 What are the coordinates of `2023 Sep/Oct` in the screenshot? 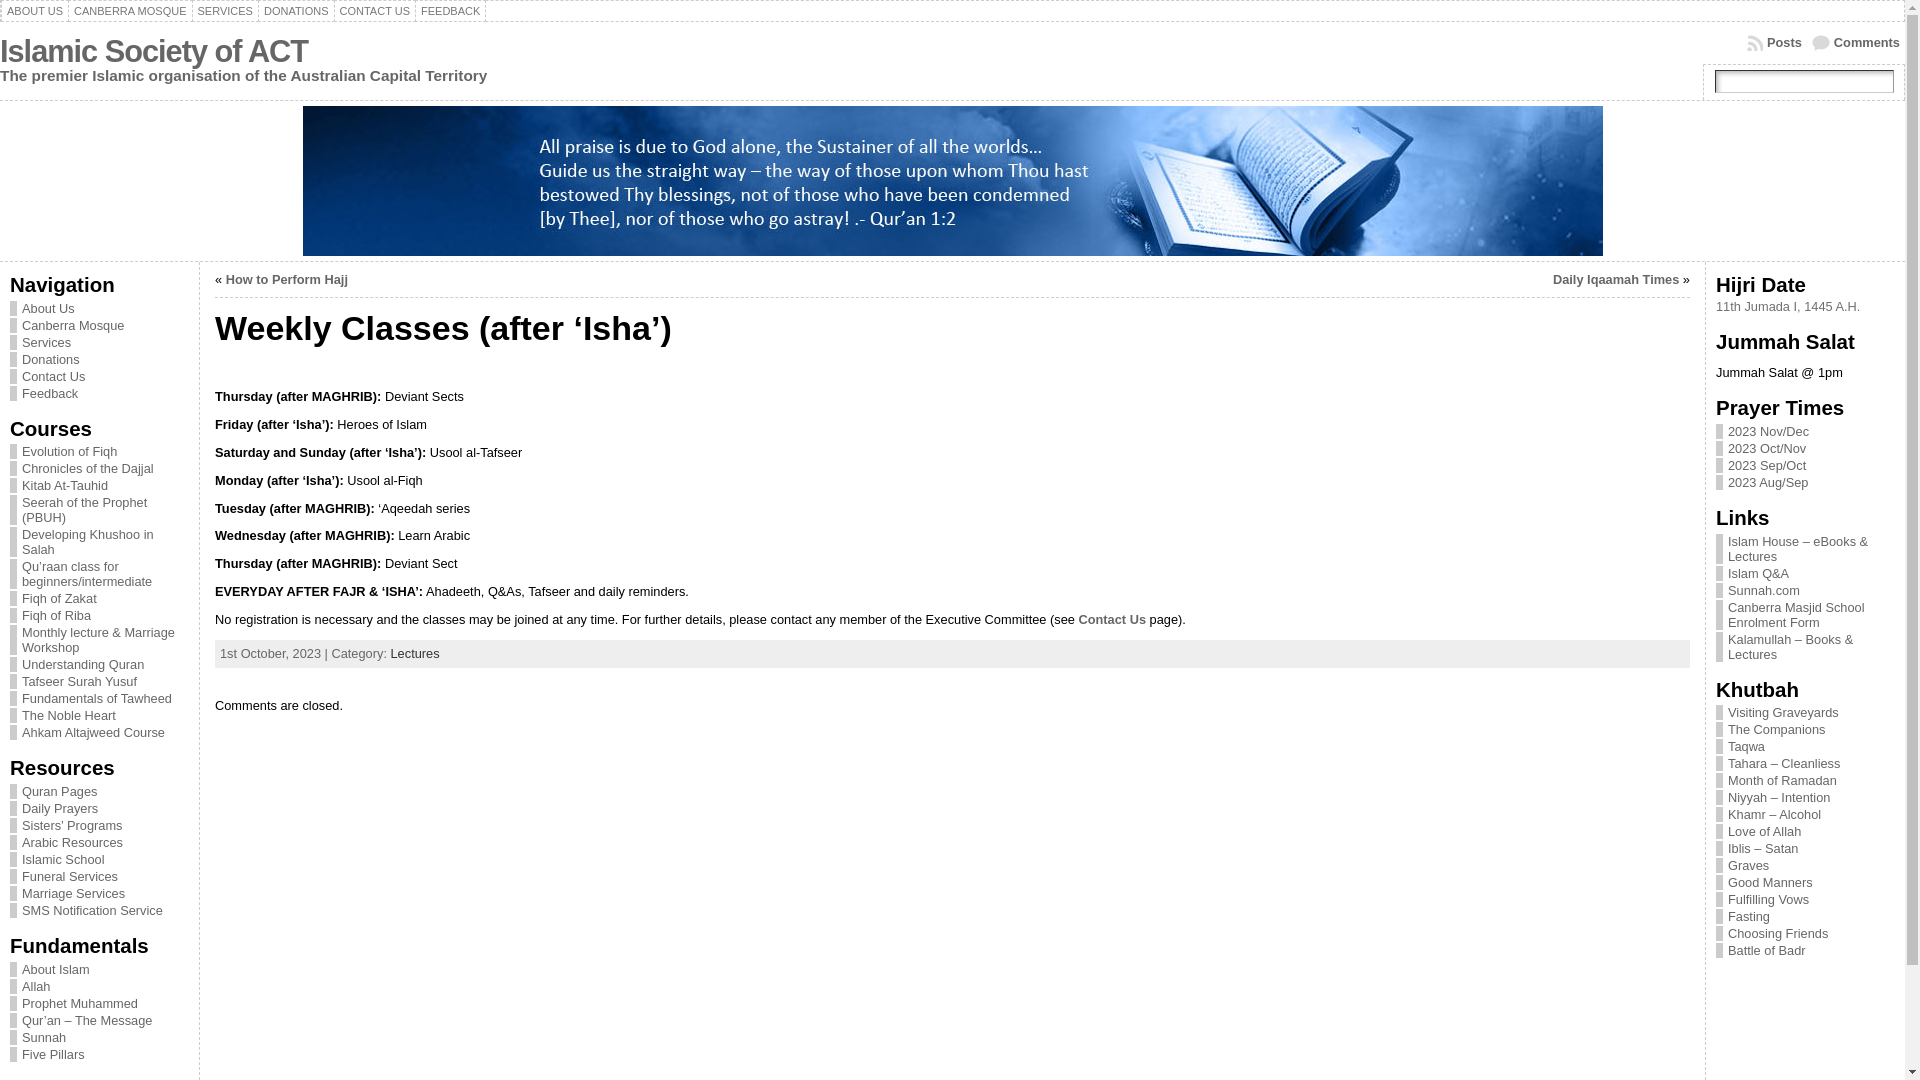 It's located at (1767, 466).